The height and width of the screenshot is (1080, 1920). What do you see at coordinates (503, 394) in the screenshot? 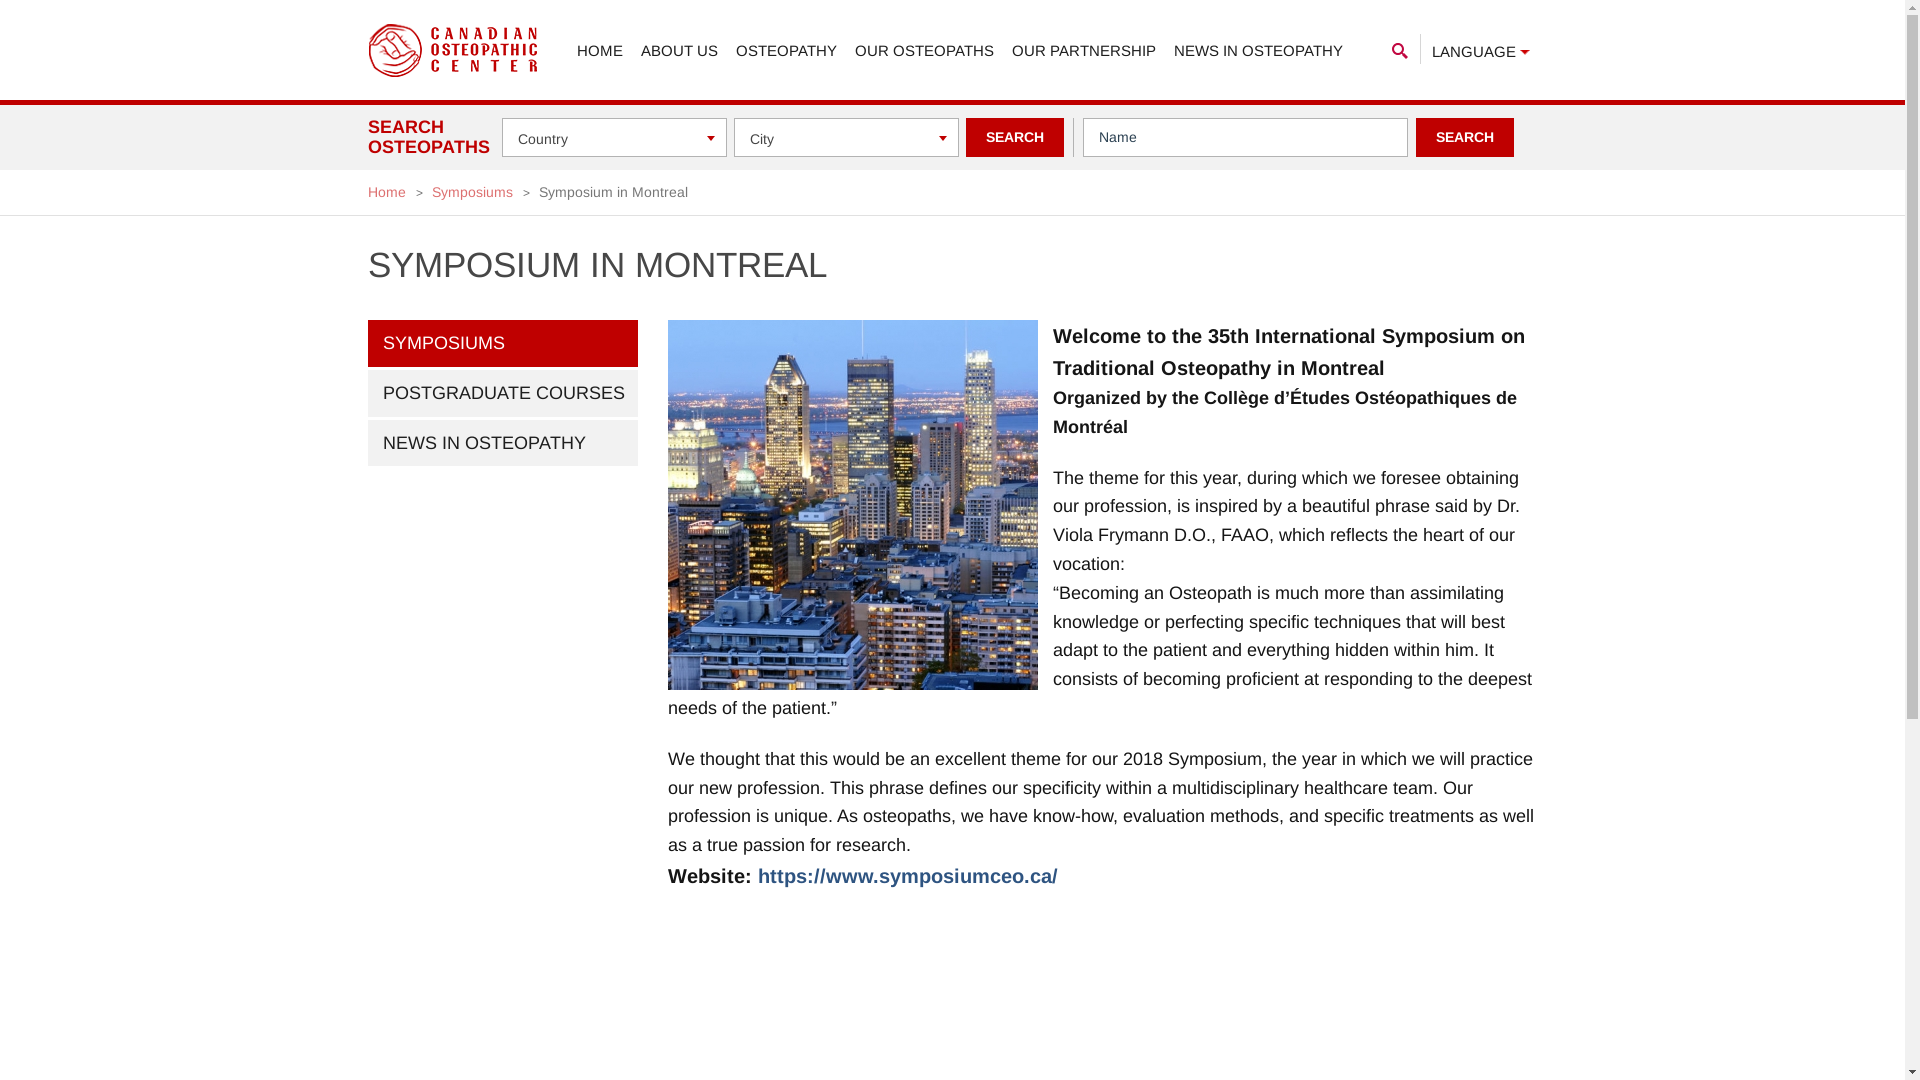
I see `POSTGRADUATE COURSES` at bounding box center [503, 394].